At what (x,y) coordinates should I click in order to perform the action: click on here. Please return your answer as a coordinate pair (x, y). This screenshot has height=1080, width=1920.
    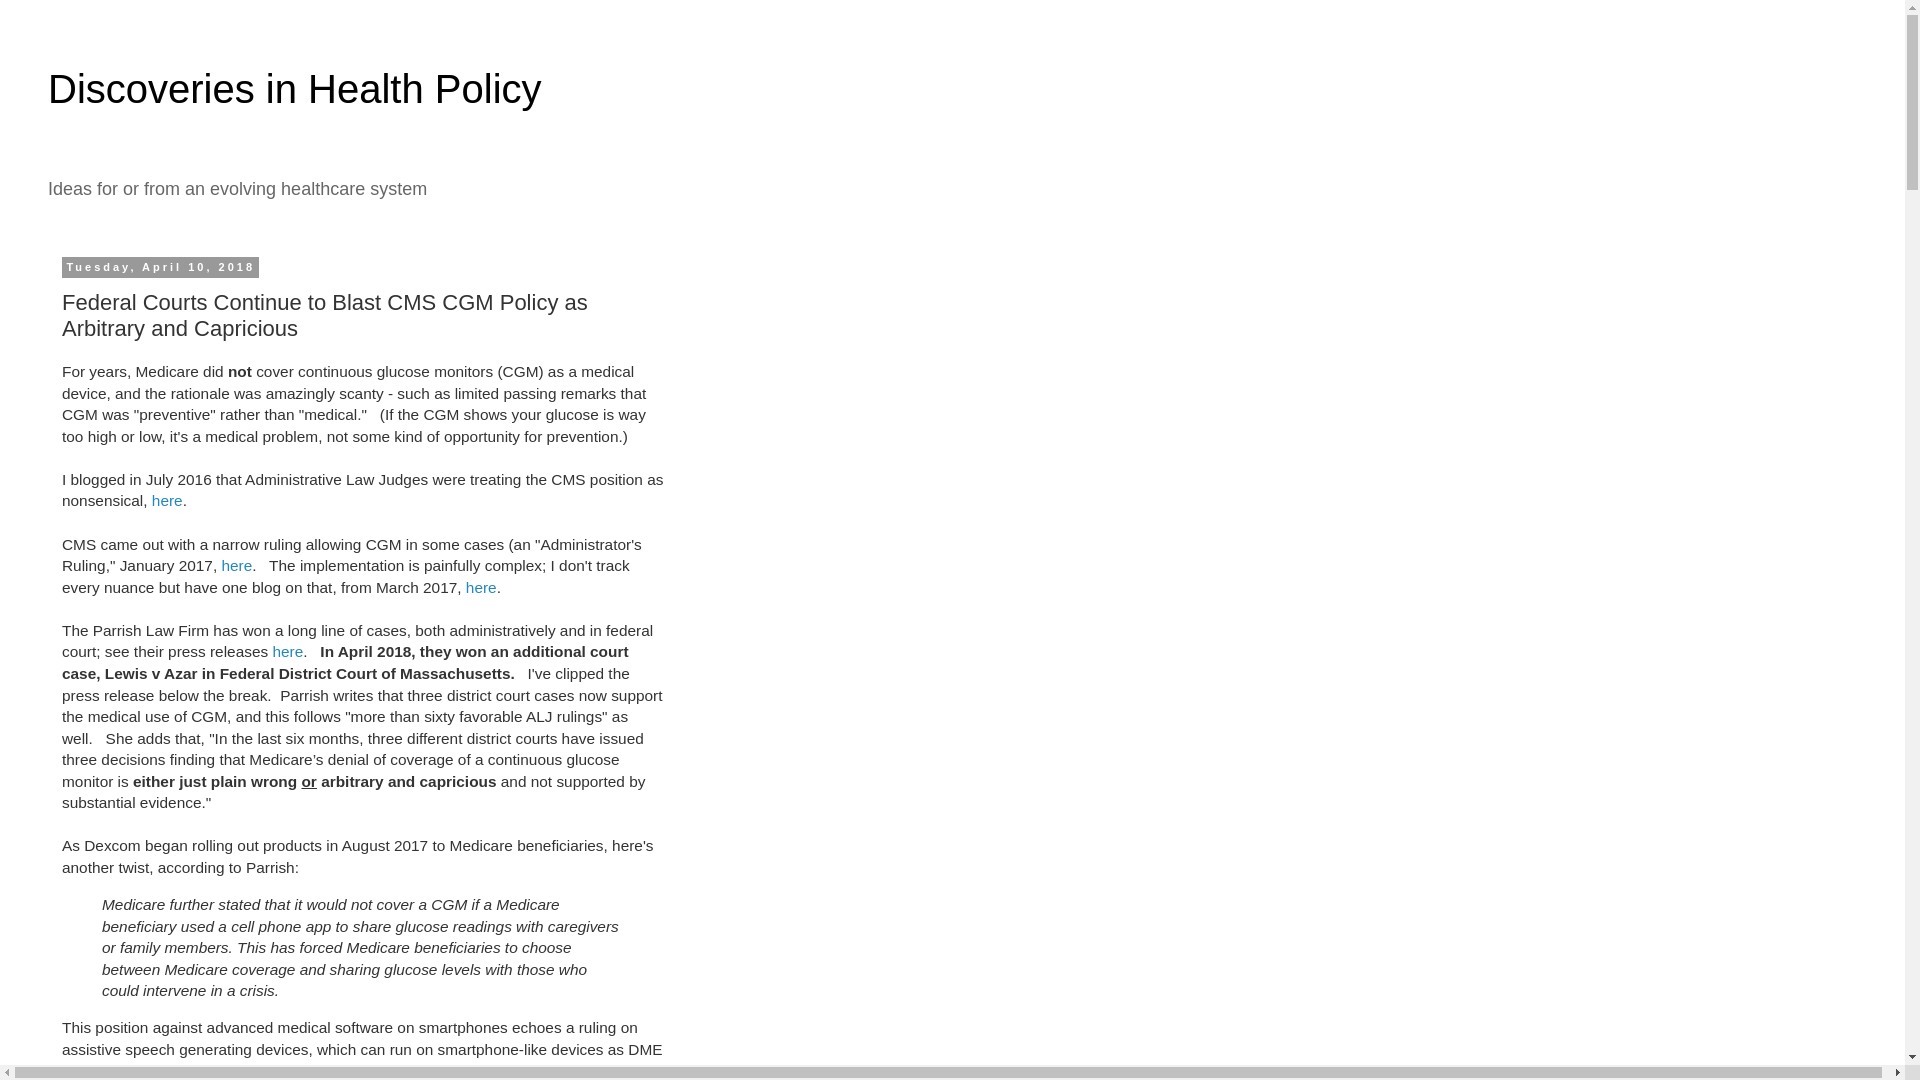
    Looking at the image, I should click on (236, 565).